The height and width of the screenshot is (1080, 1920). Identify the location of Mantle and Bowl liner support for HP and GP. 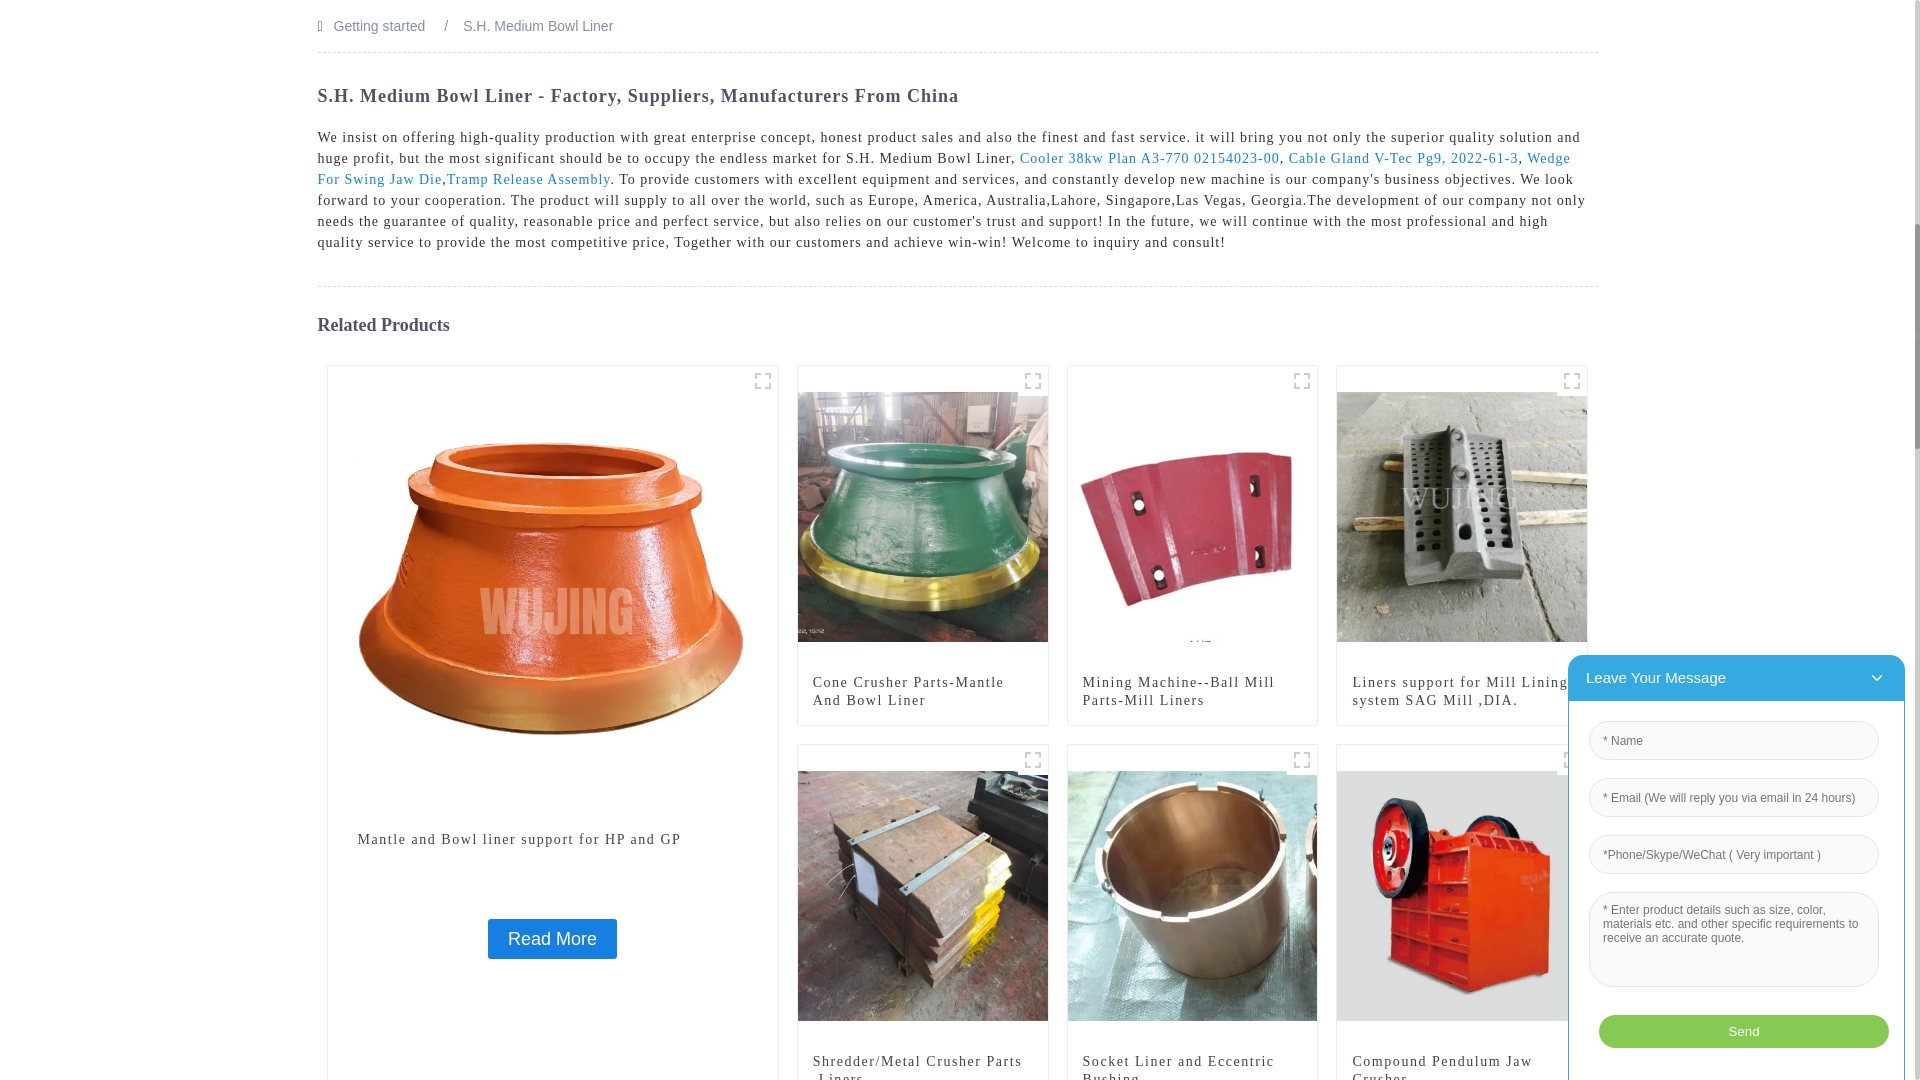
(552, 590).